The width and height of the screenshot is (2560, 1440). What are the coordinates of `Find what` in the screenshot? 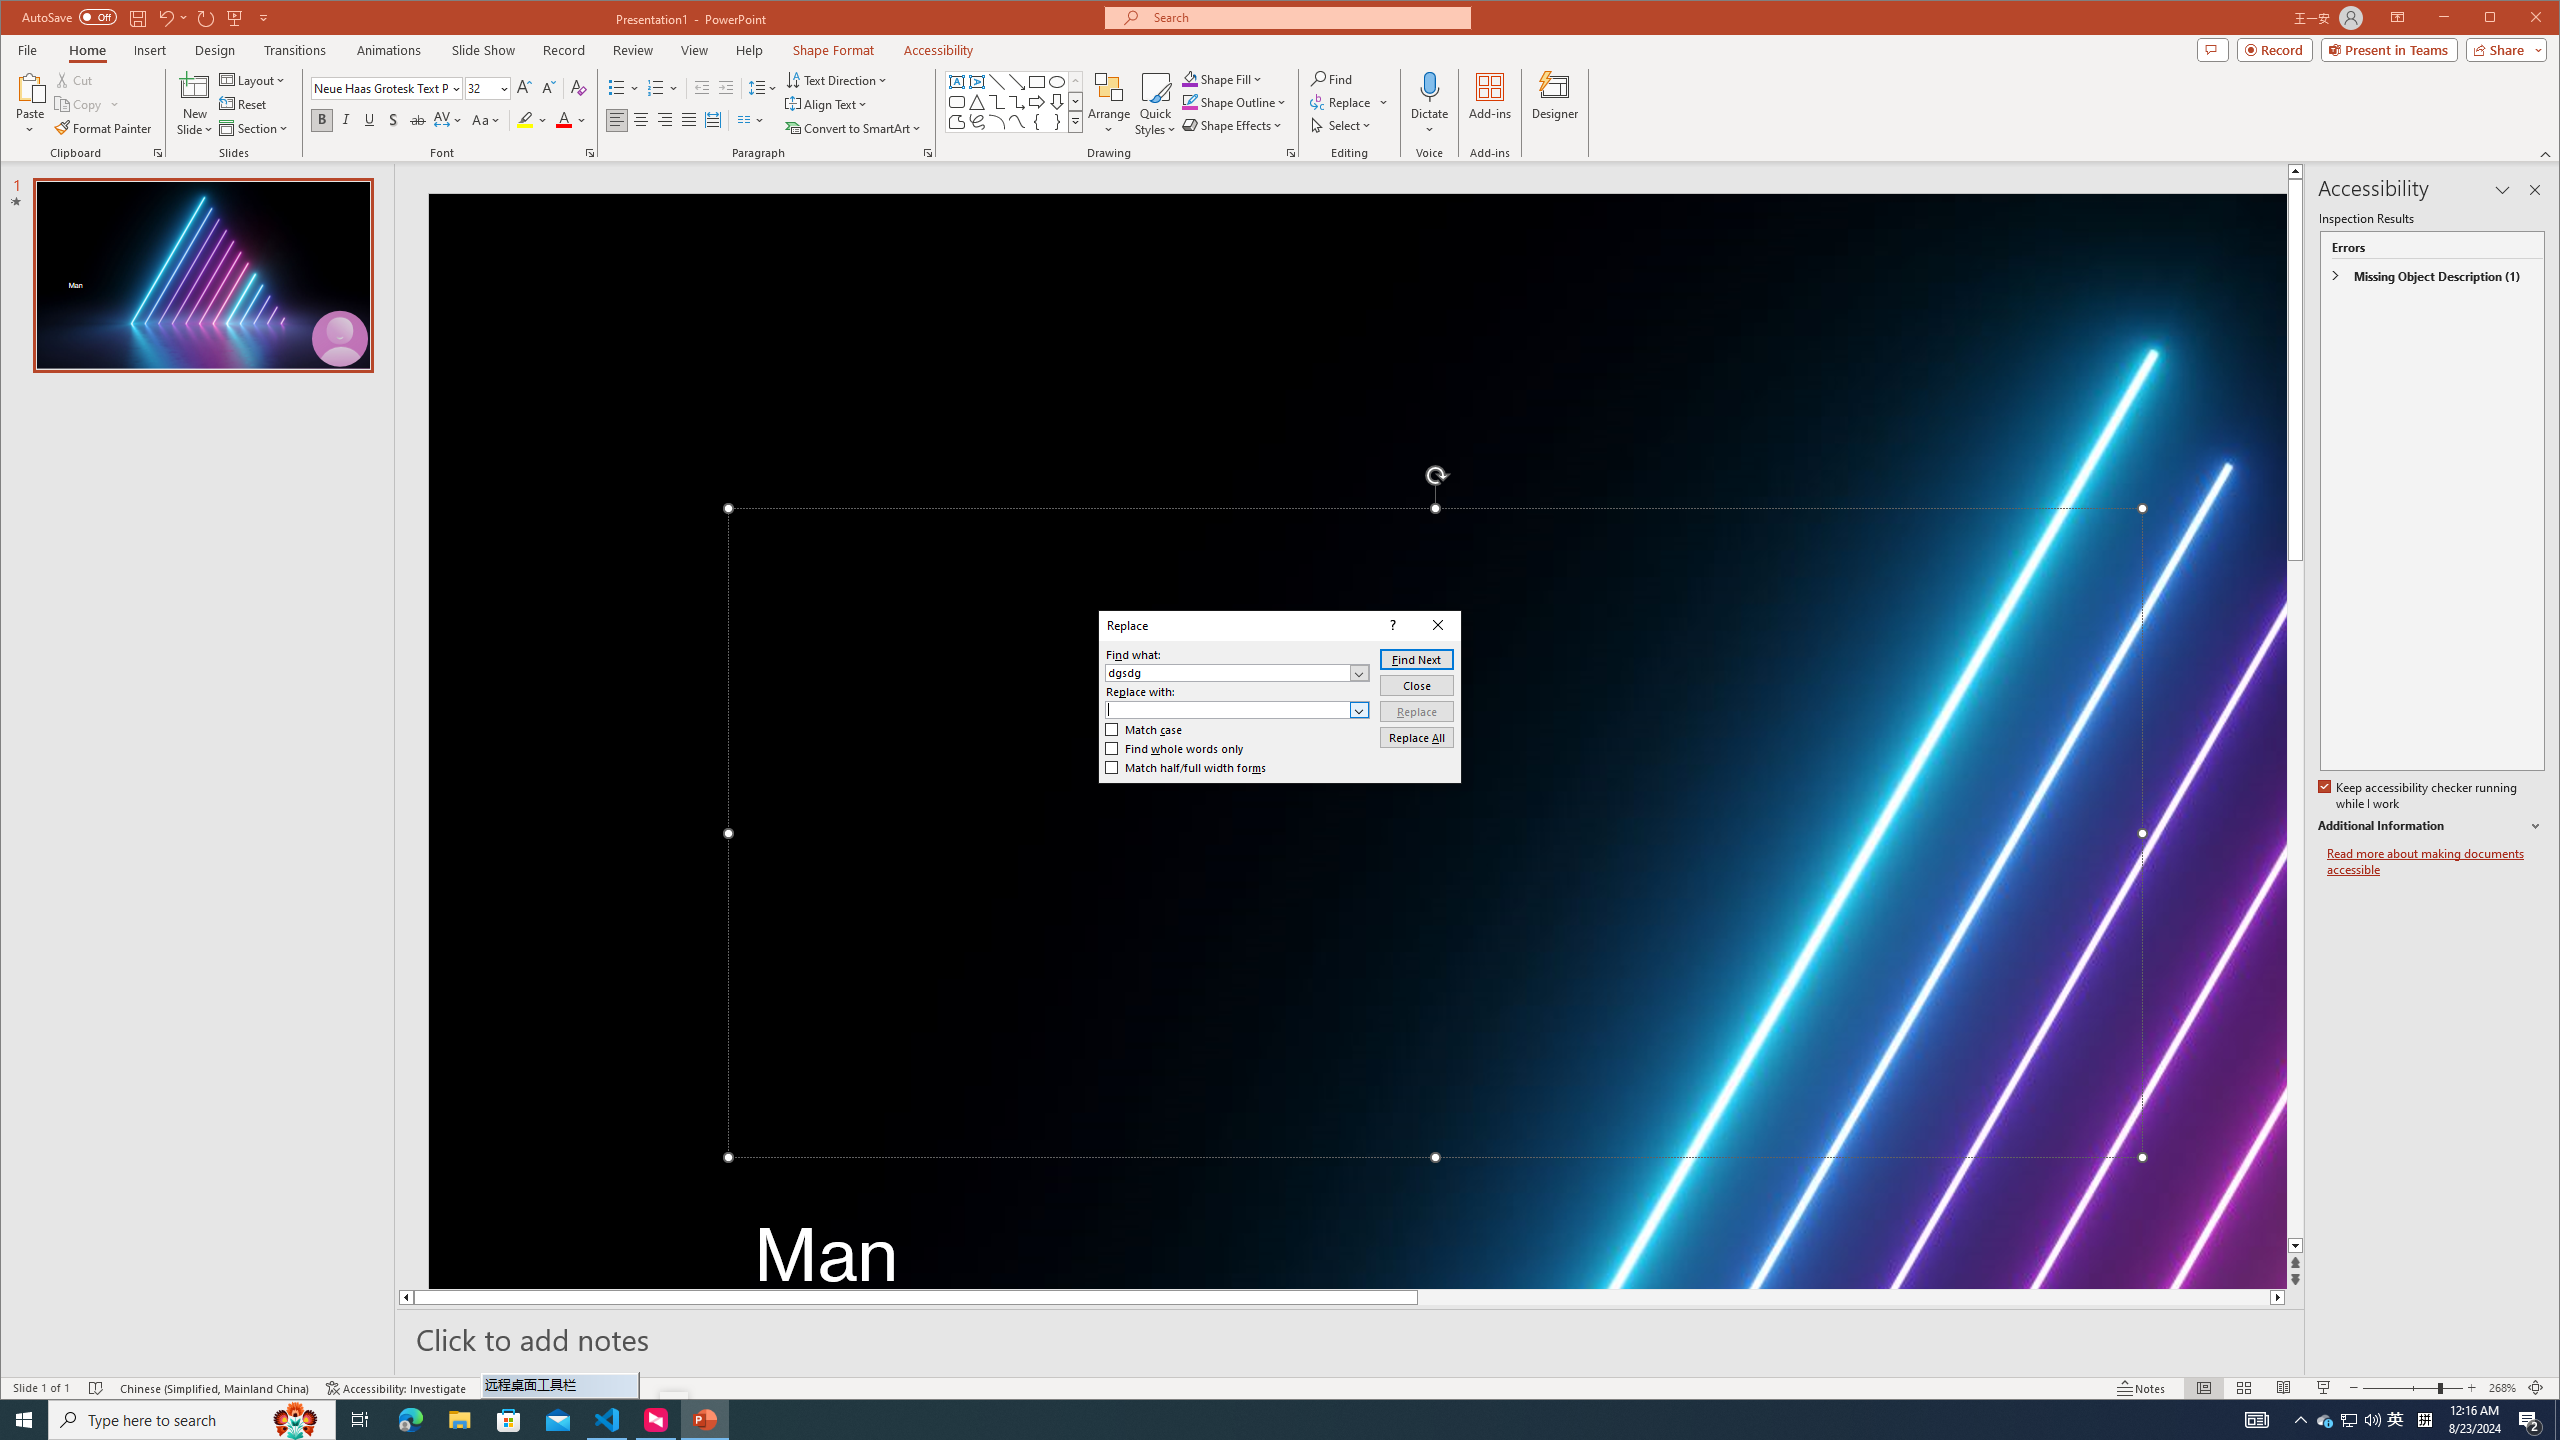 It's located at (1237, 672).